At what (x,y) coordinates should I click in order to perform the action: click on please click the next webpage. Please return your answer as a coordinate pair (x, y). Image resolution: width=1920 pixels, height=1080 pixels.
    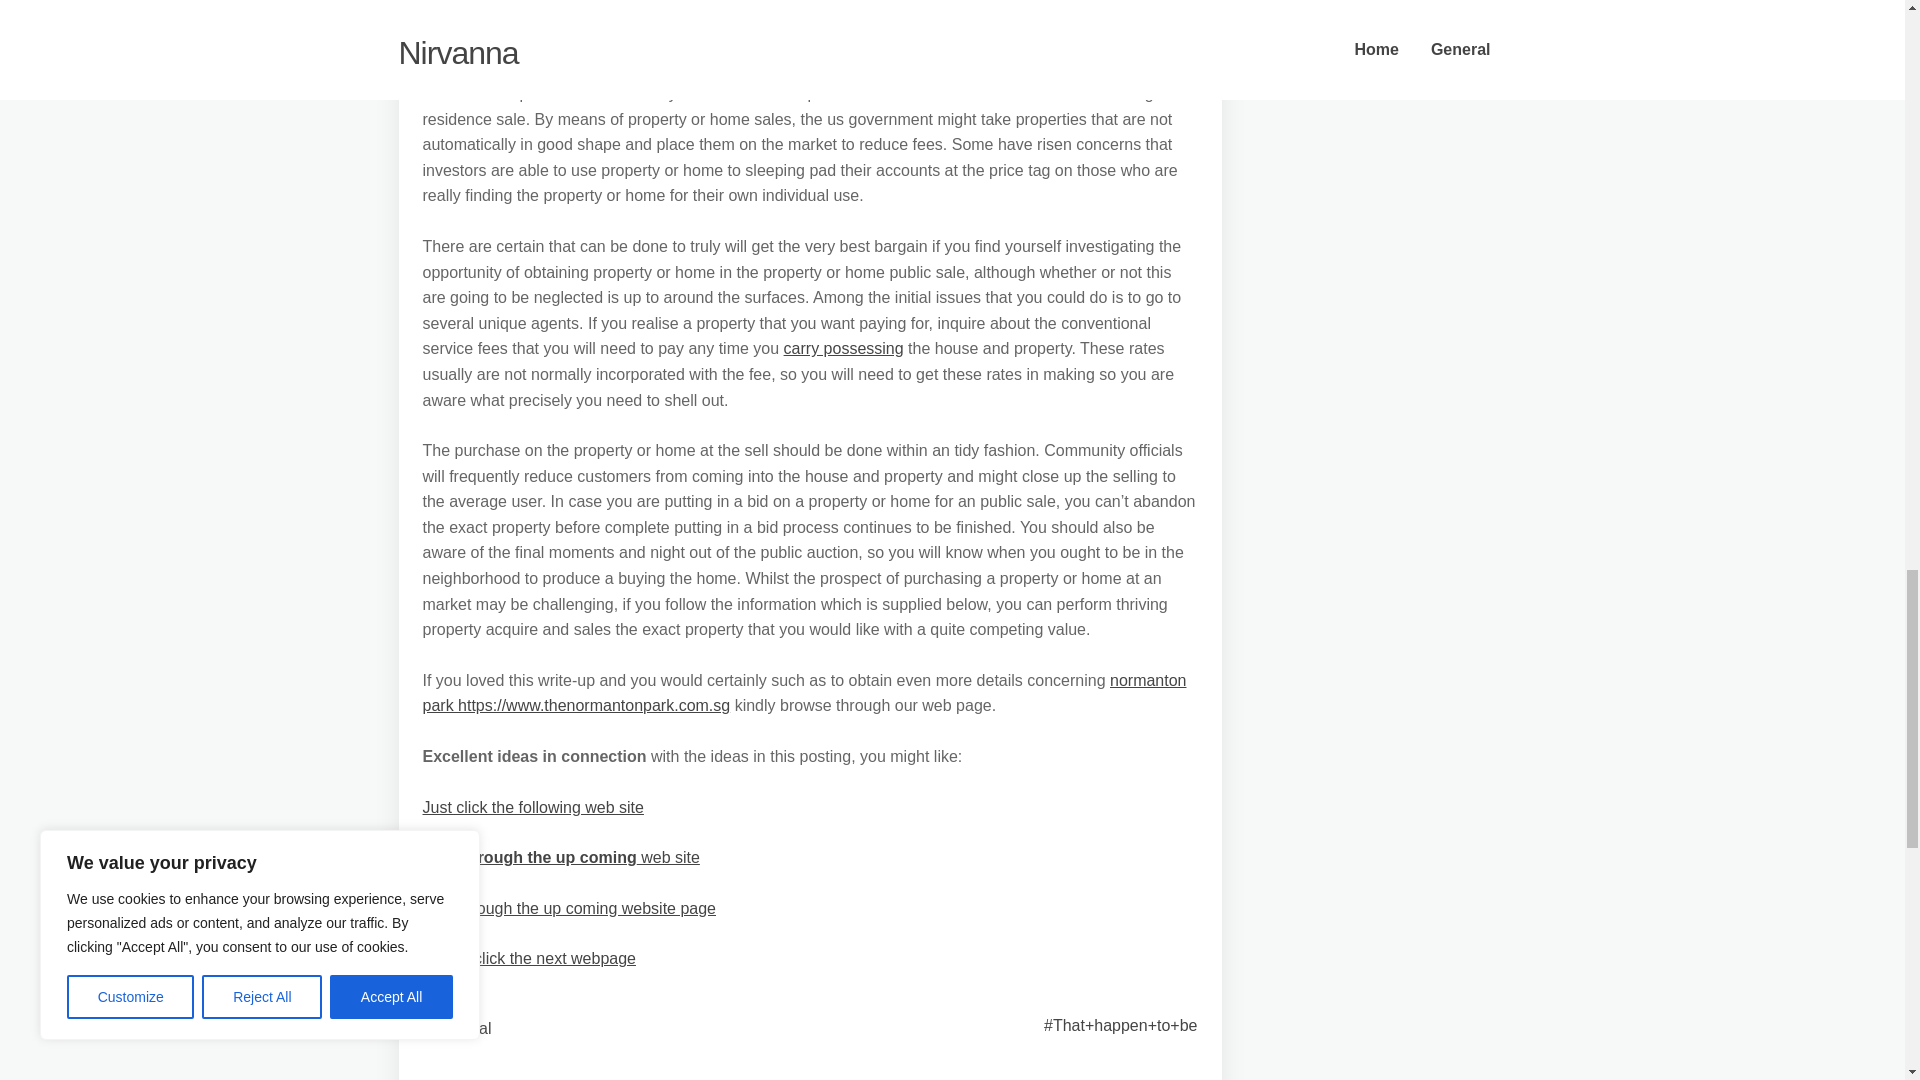
    Looking at the image, I should click on (528, 958).